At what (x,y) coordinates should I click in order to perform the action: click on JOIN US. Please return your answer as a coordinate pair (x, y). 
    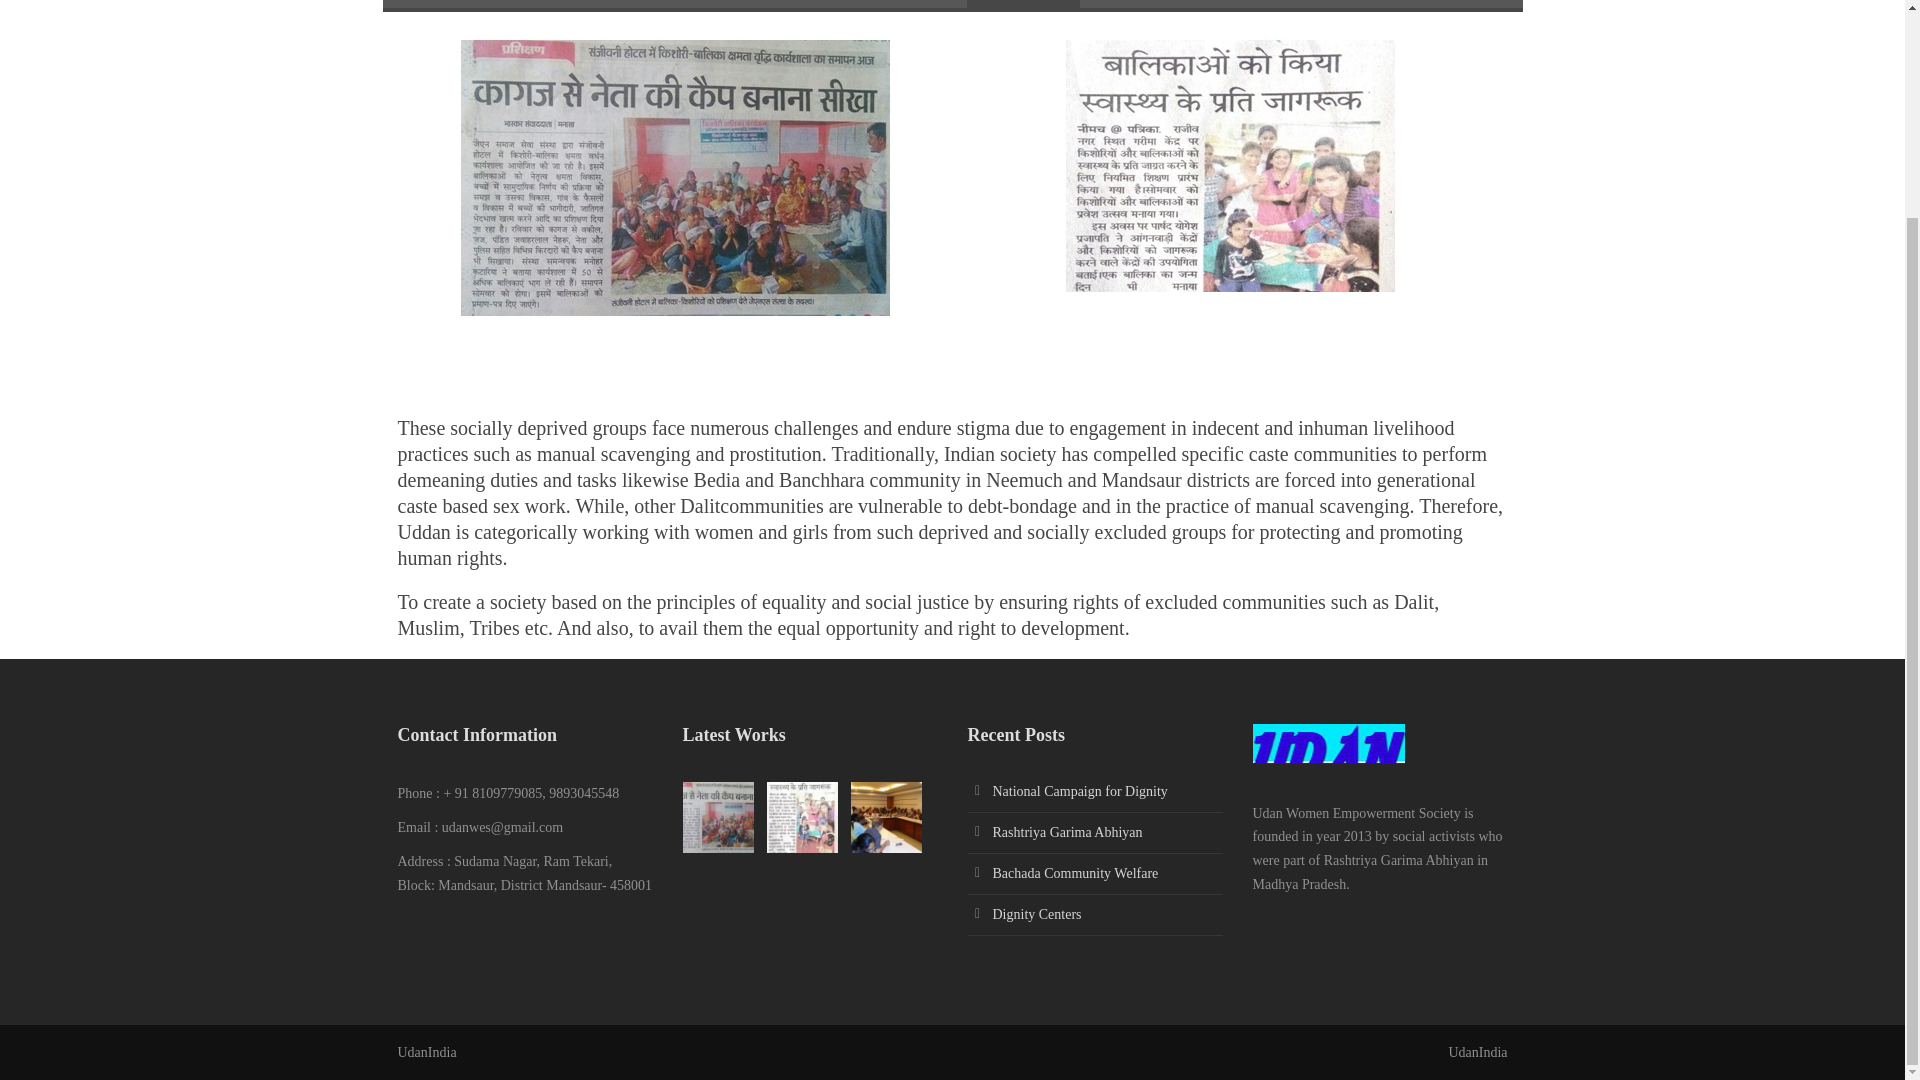
    Looking at the image, I should click on (1258, 4).